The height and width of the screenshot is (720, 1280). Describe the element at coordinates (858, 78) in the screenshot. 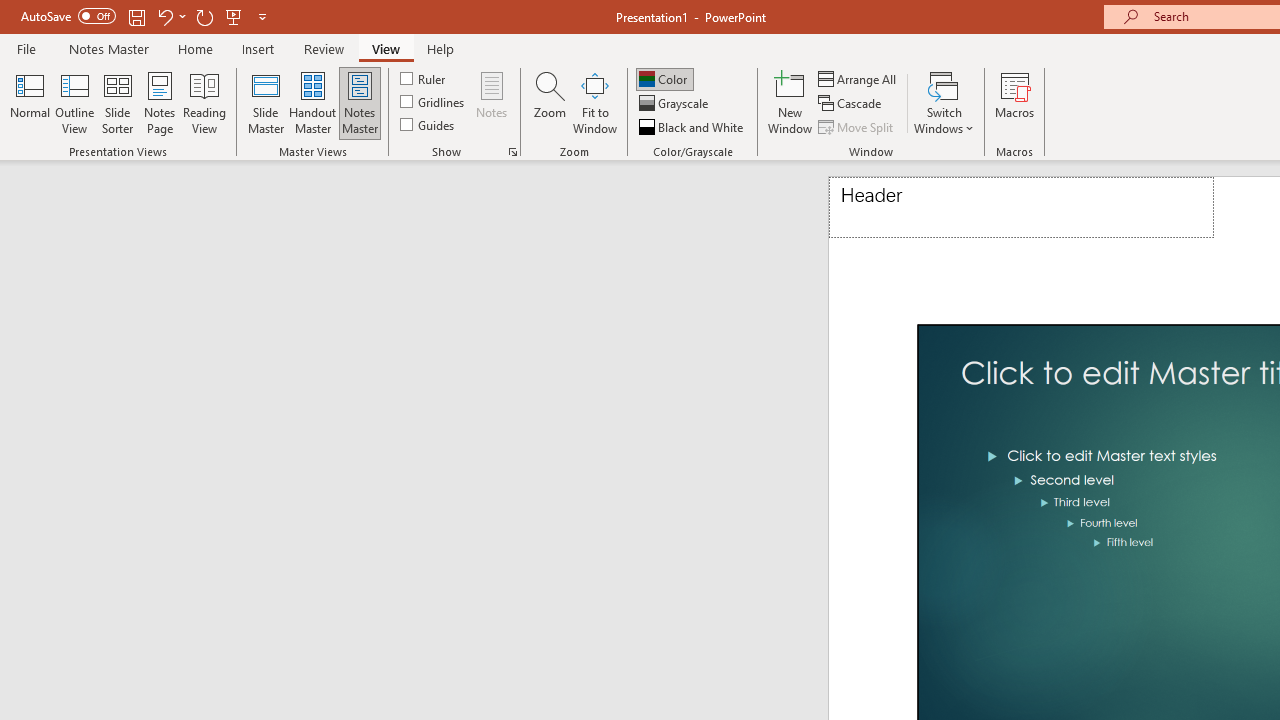

I see `Arrange All` at that location.